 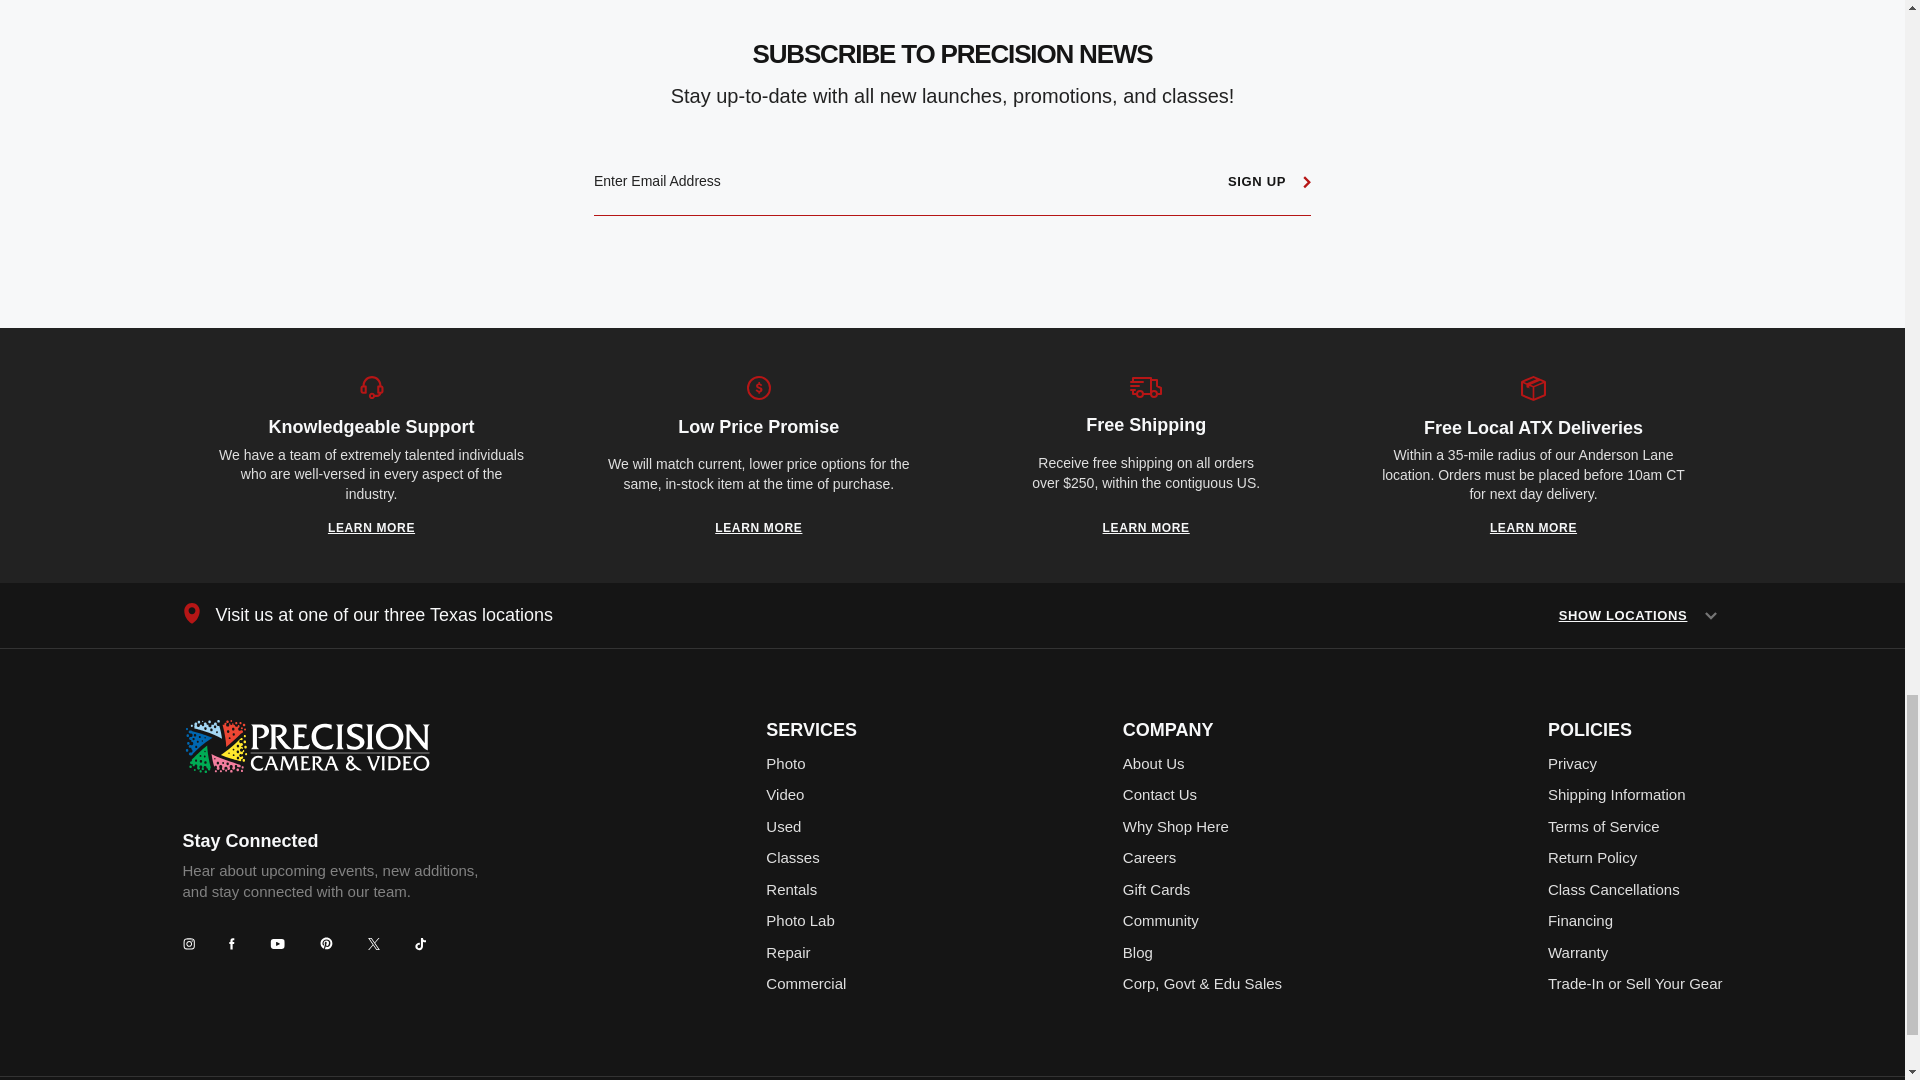 What do you see at coordinates (277, 944) in the screenshot?
I see `Youtube` at bounding box center [277, 944].